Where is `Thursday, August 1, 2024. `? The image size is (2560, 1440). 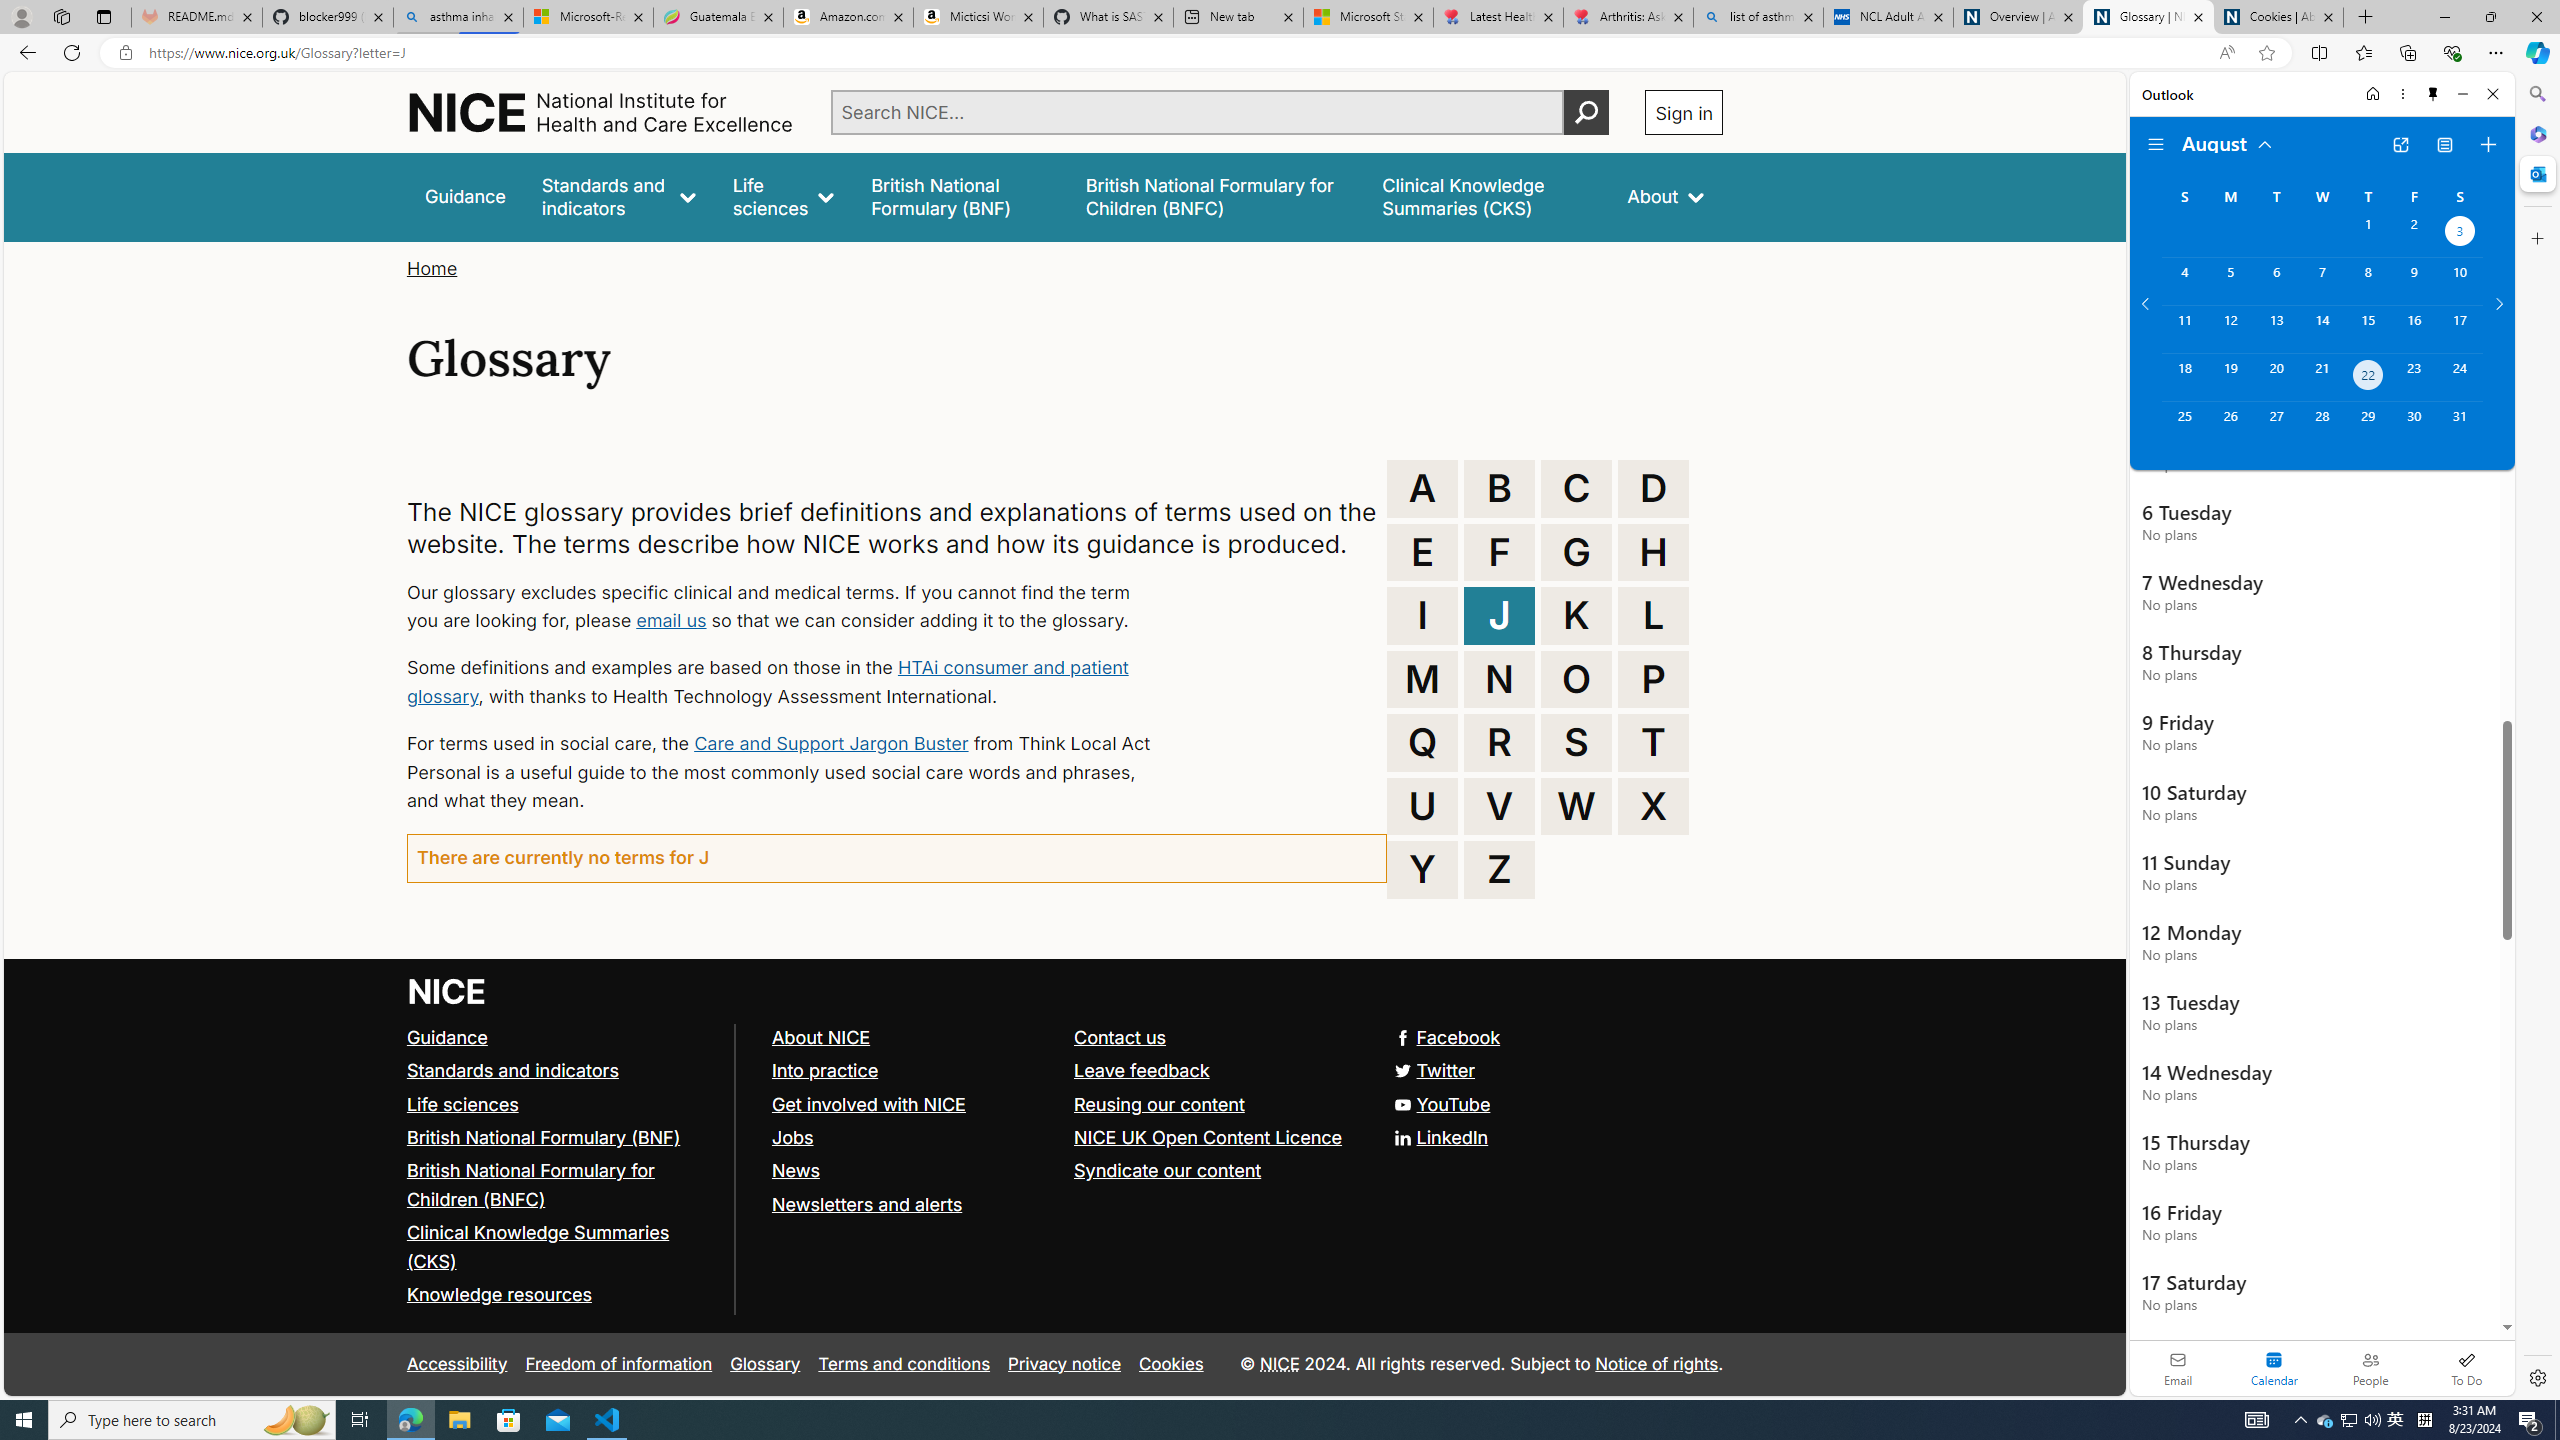 Thursday, August 1, 2024.  is located at coordinates (2368, 233).